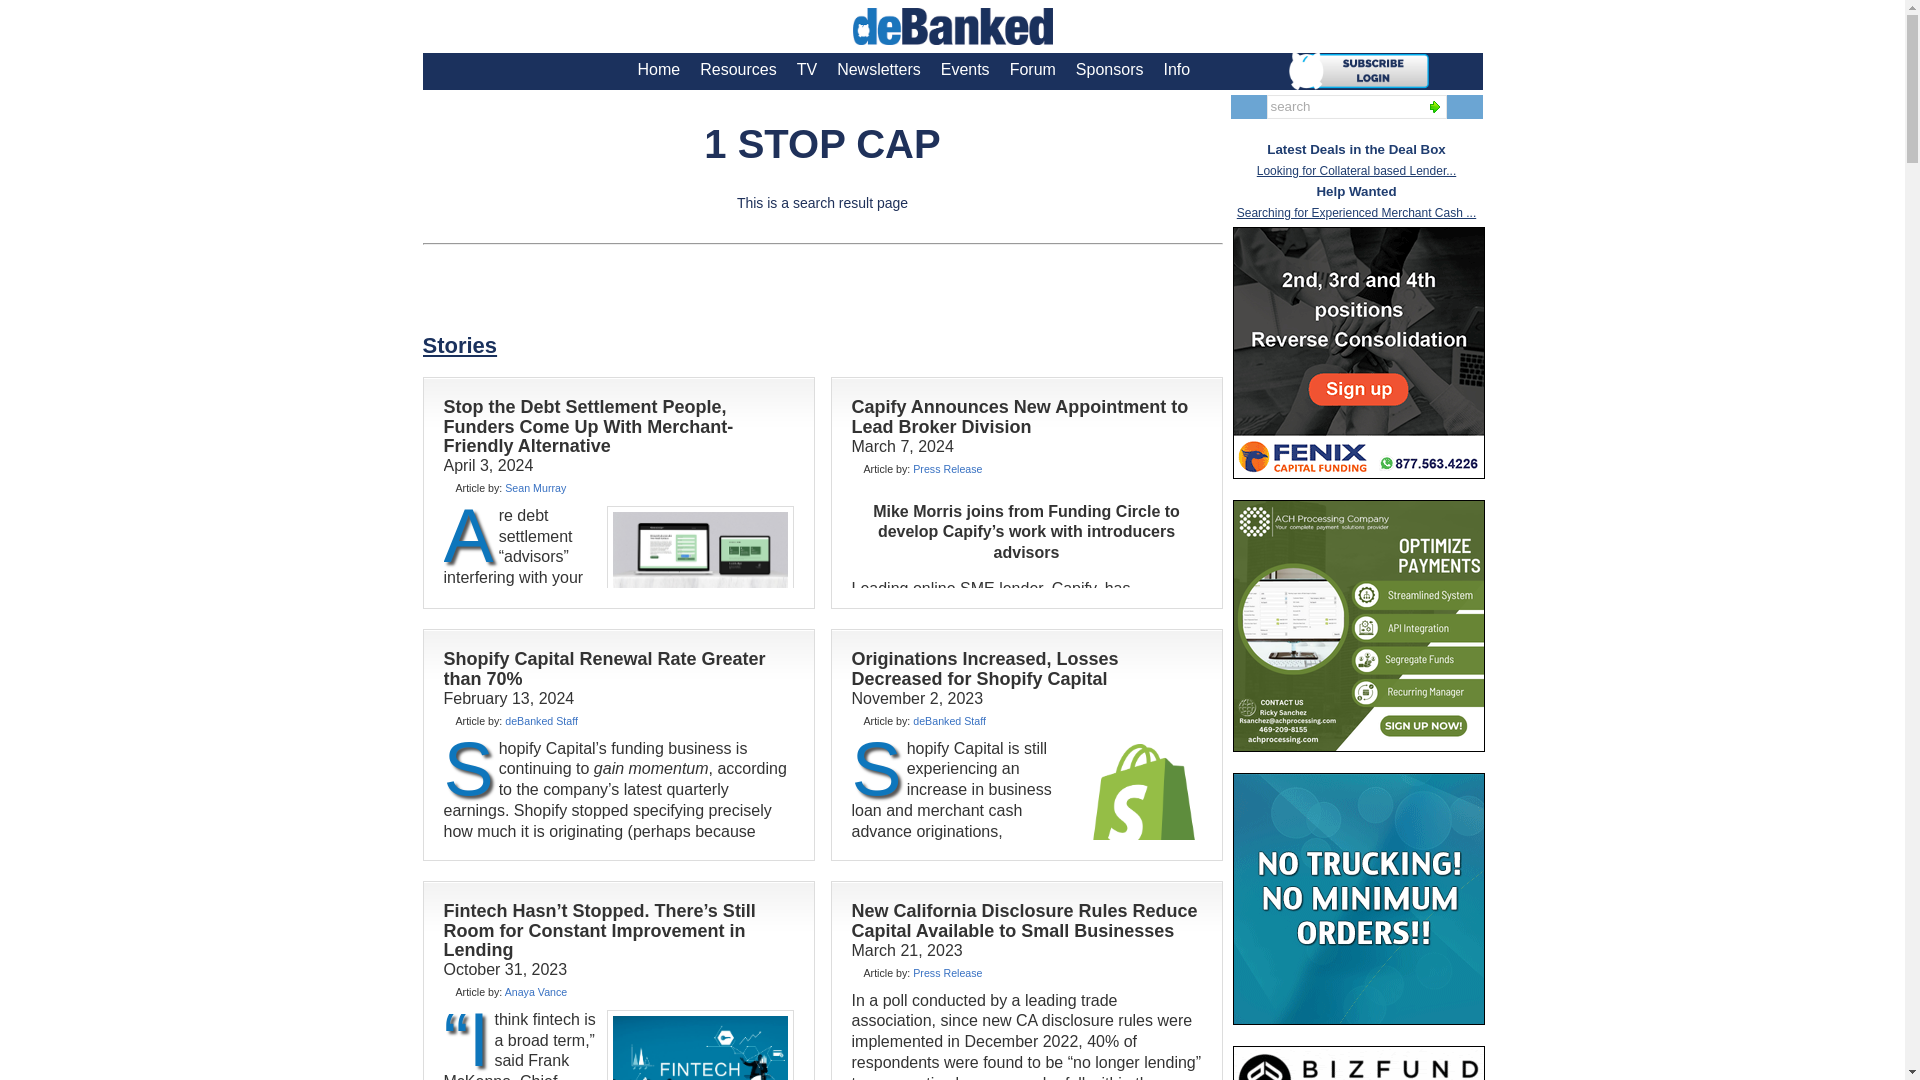 The height and width of the screenshot is (1080, 1920). Describe the element at coordinates (947, 469) in the screenshot. I see `Press Release` at that location.